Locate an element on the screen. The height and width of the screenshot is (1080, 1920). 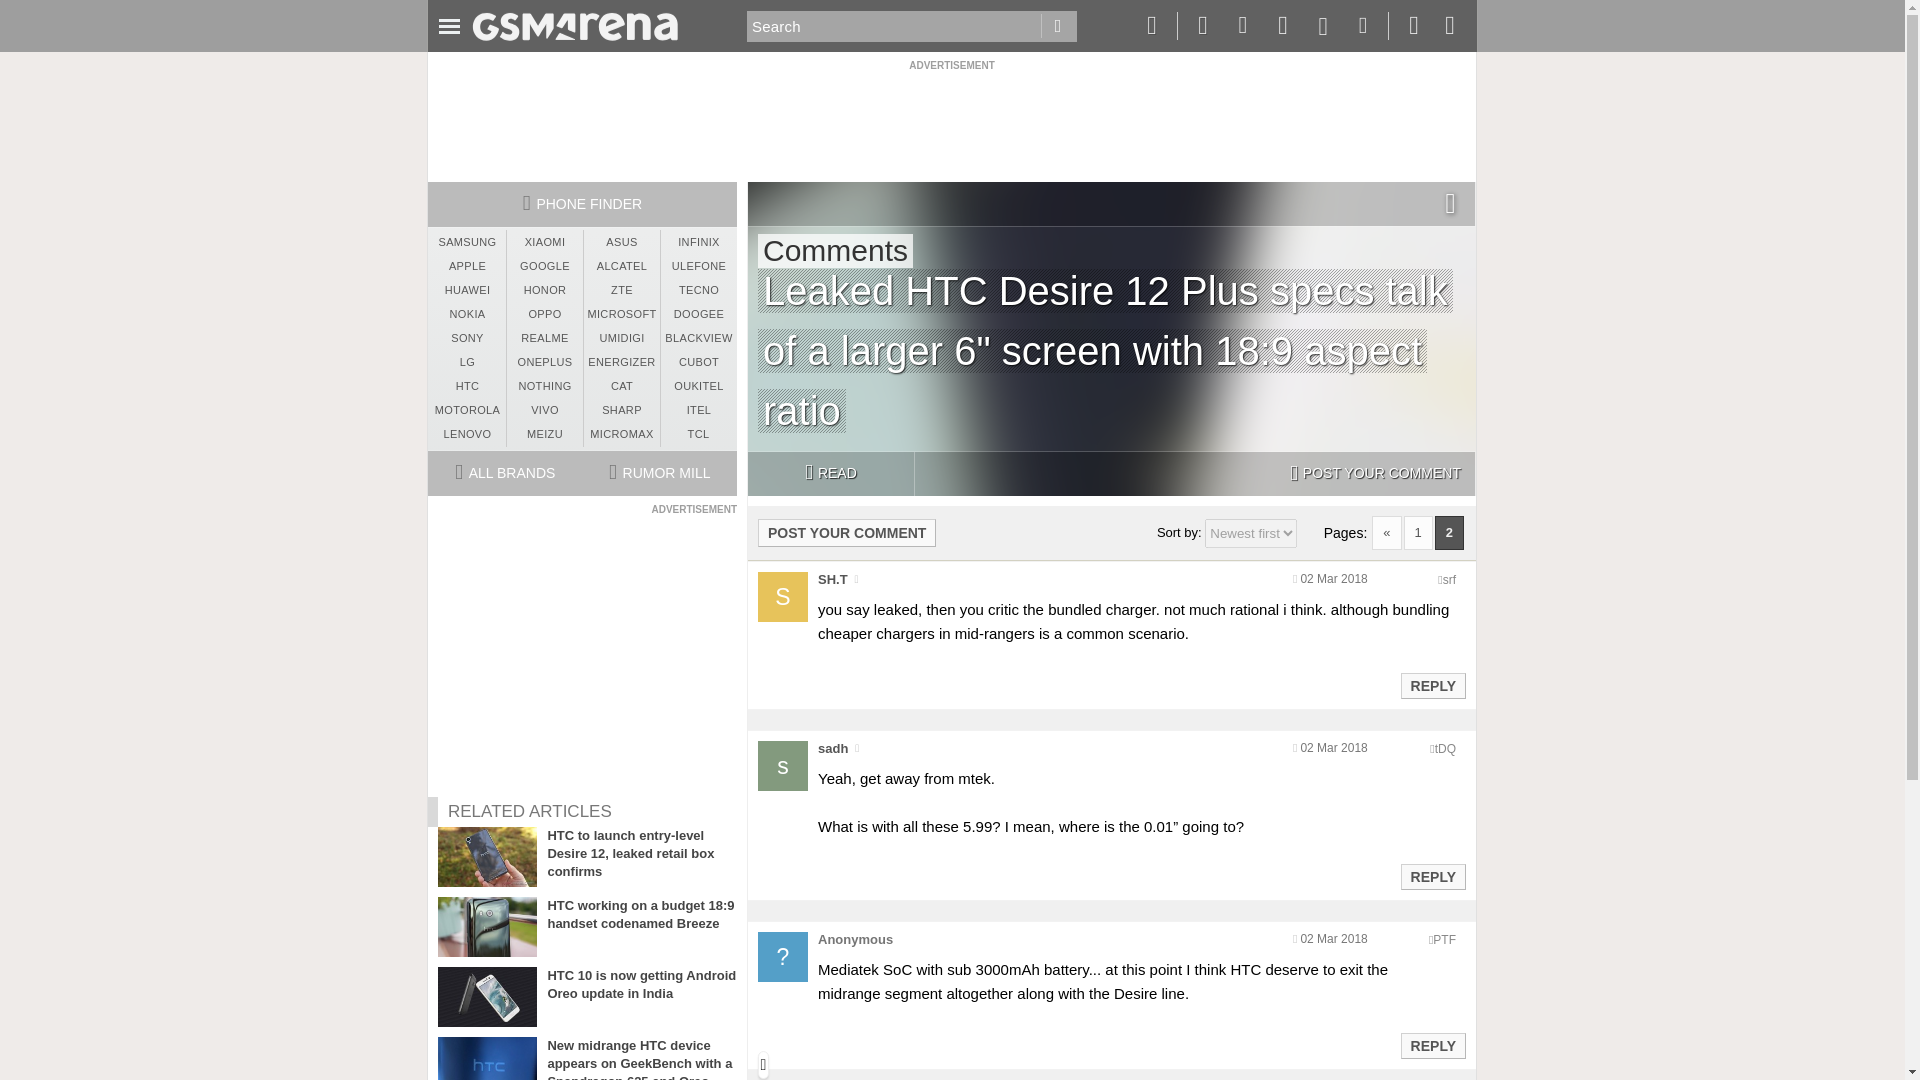
Go is located at coordinates (1058, 26).